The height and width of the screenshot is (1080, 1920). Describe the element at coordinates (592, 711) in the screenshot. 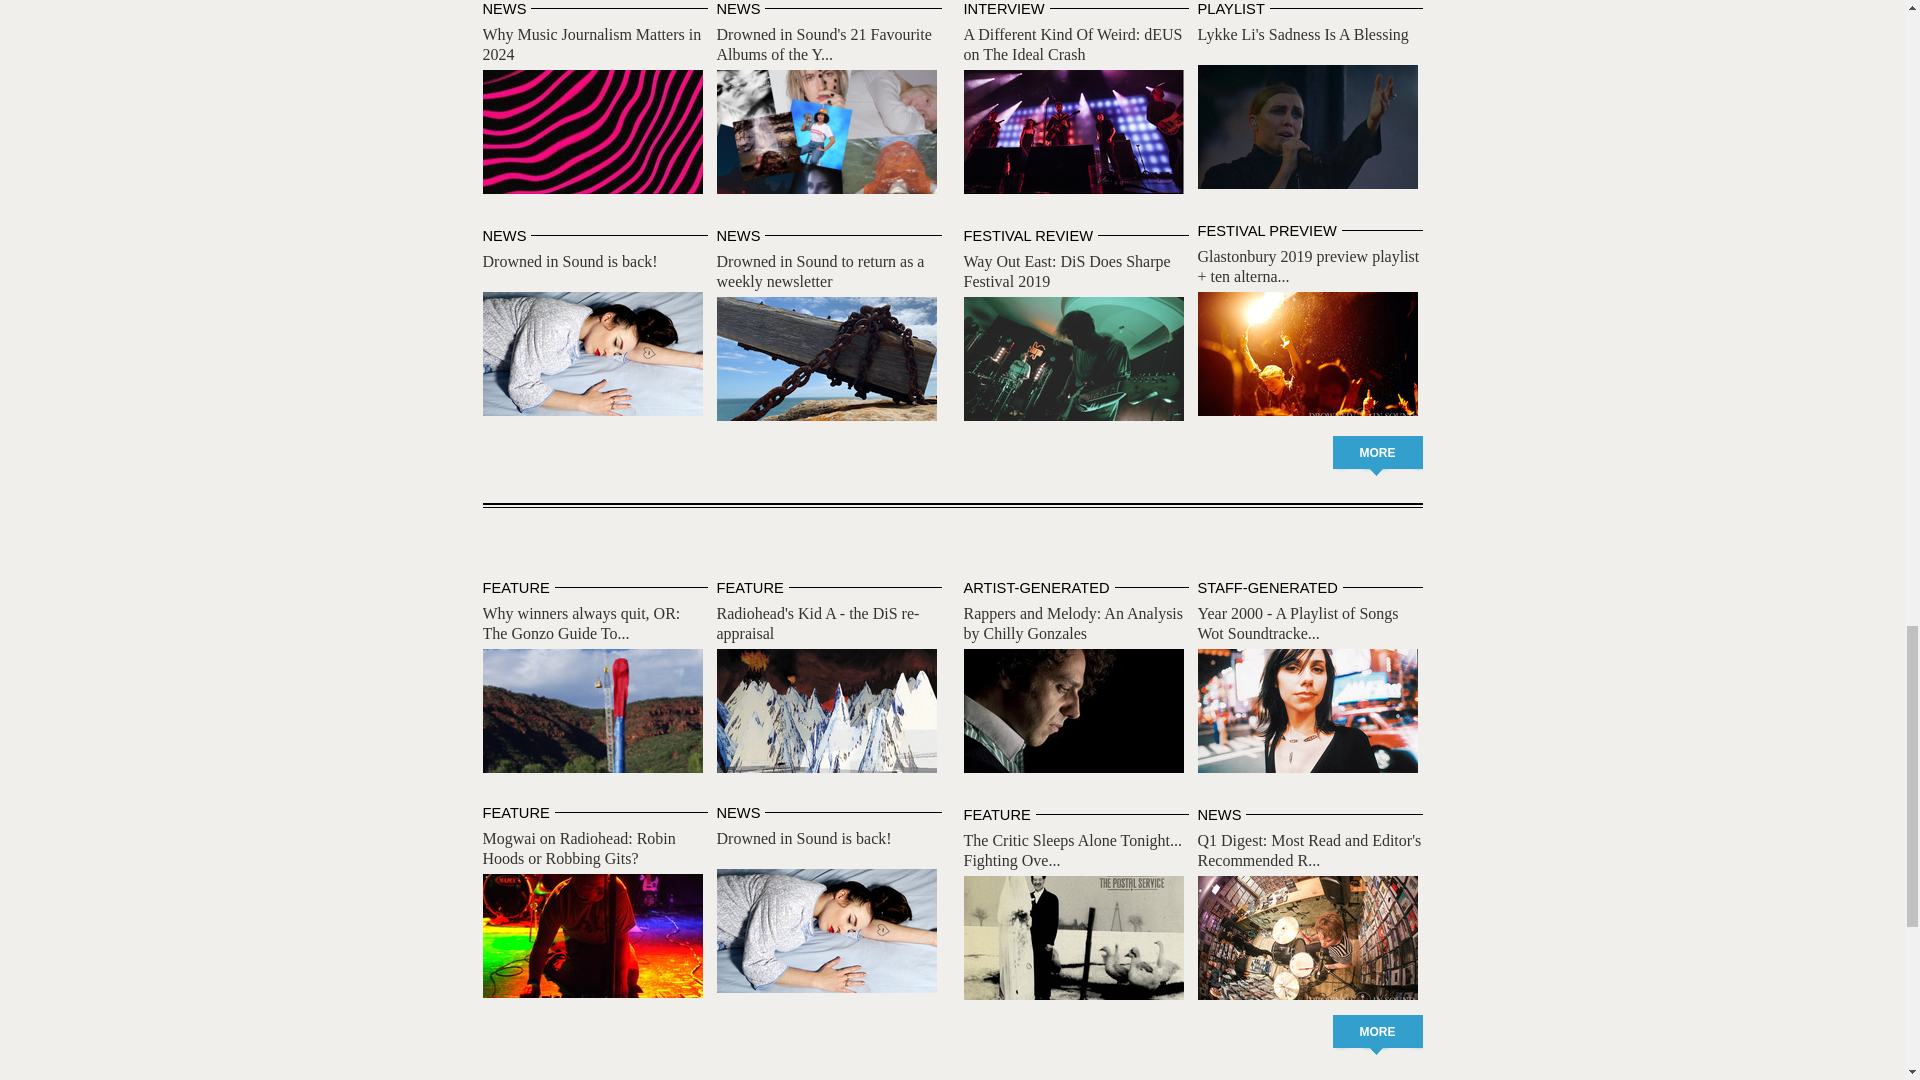

I see `Why winners always quit, OR: The Gonzo Guide To Closure` at that location.